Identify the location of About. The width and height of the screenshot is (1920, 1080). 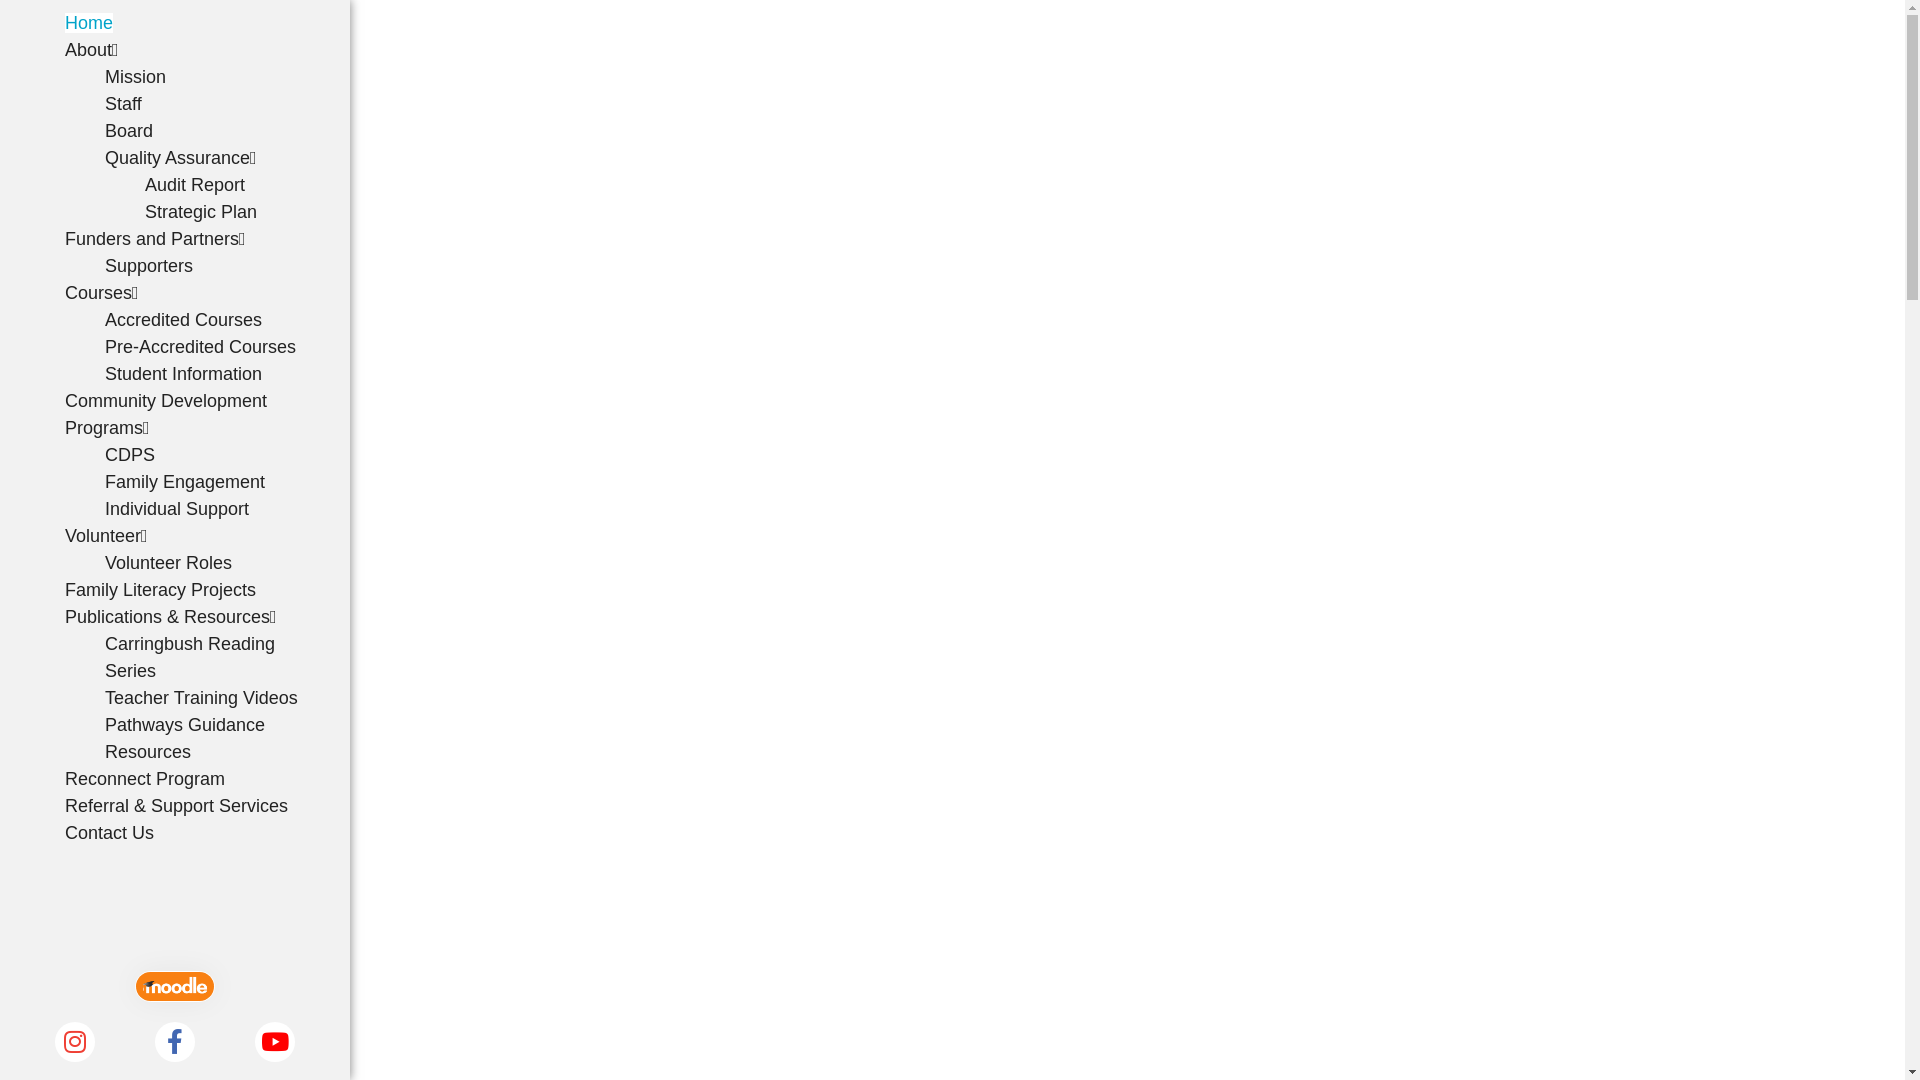
(92, 50).